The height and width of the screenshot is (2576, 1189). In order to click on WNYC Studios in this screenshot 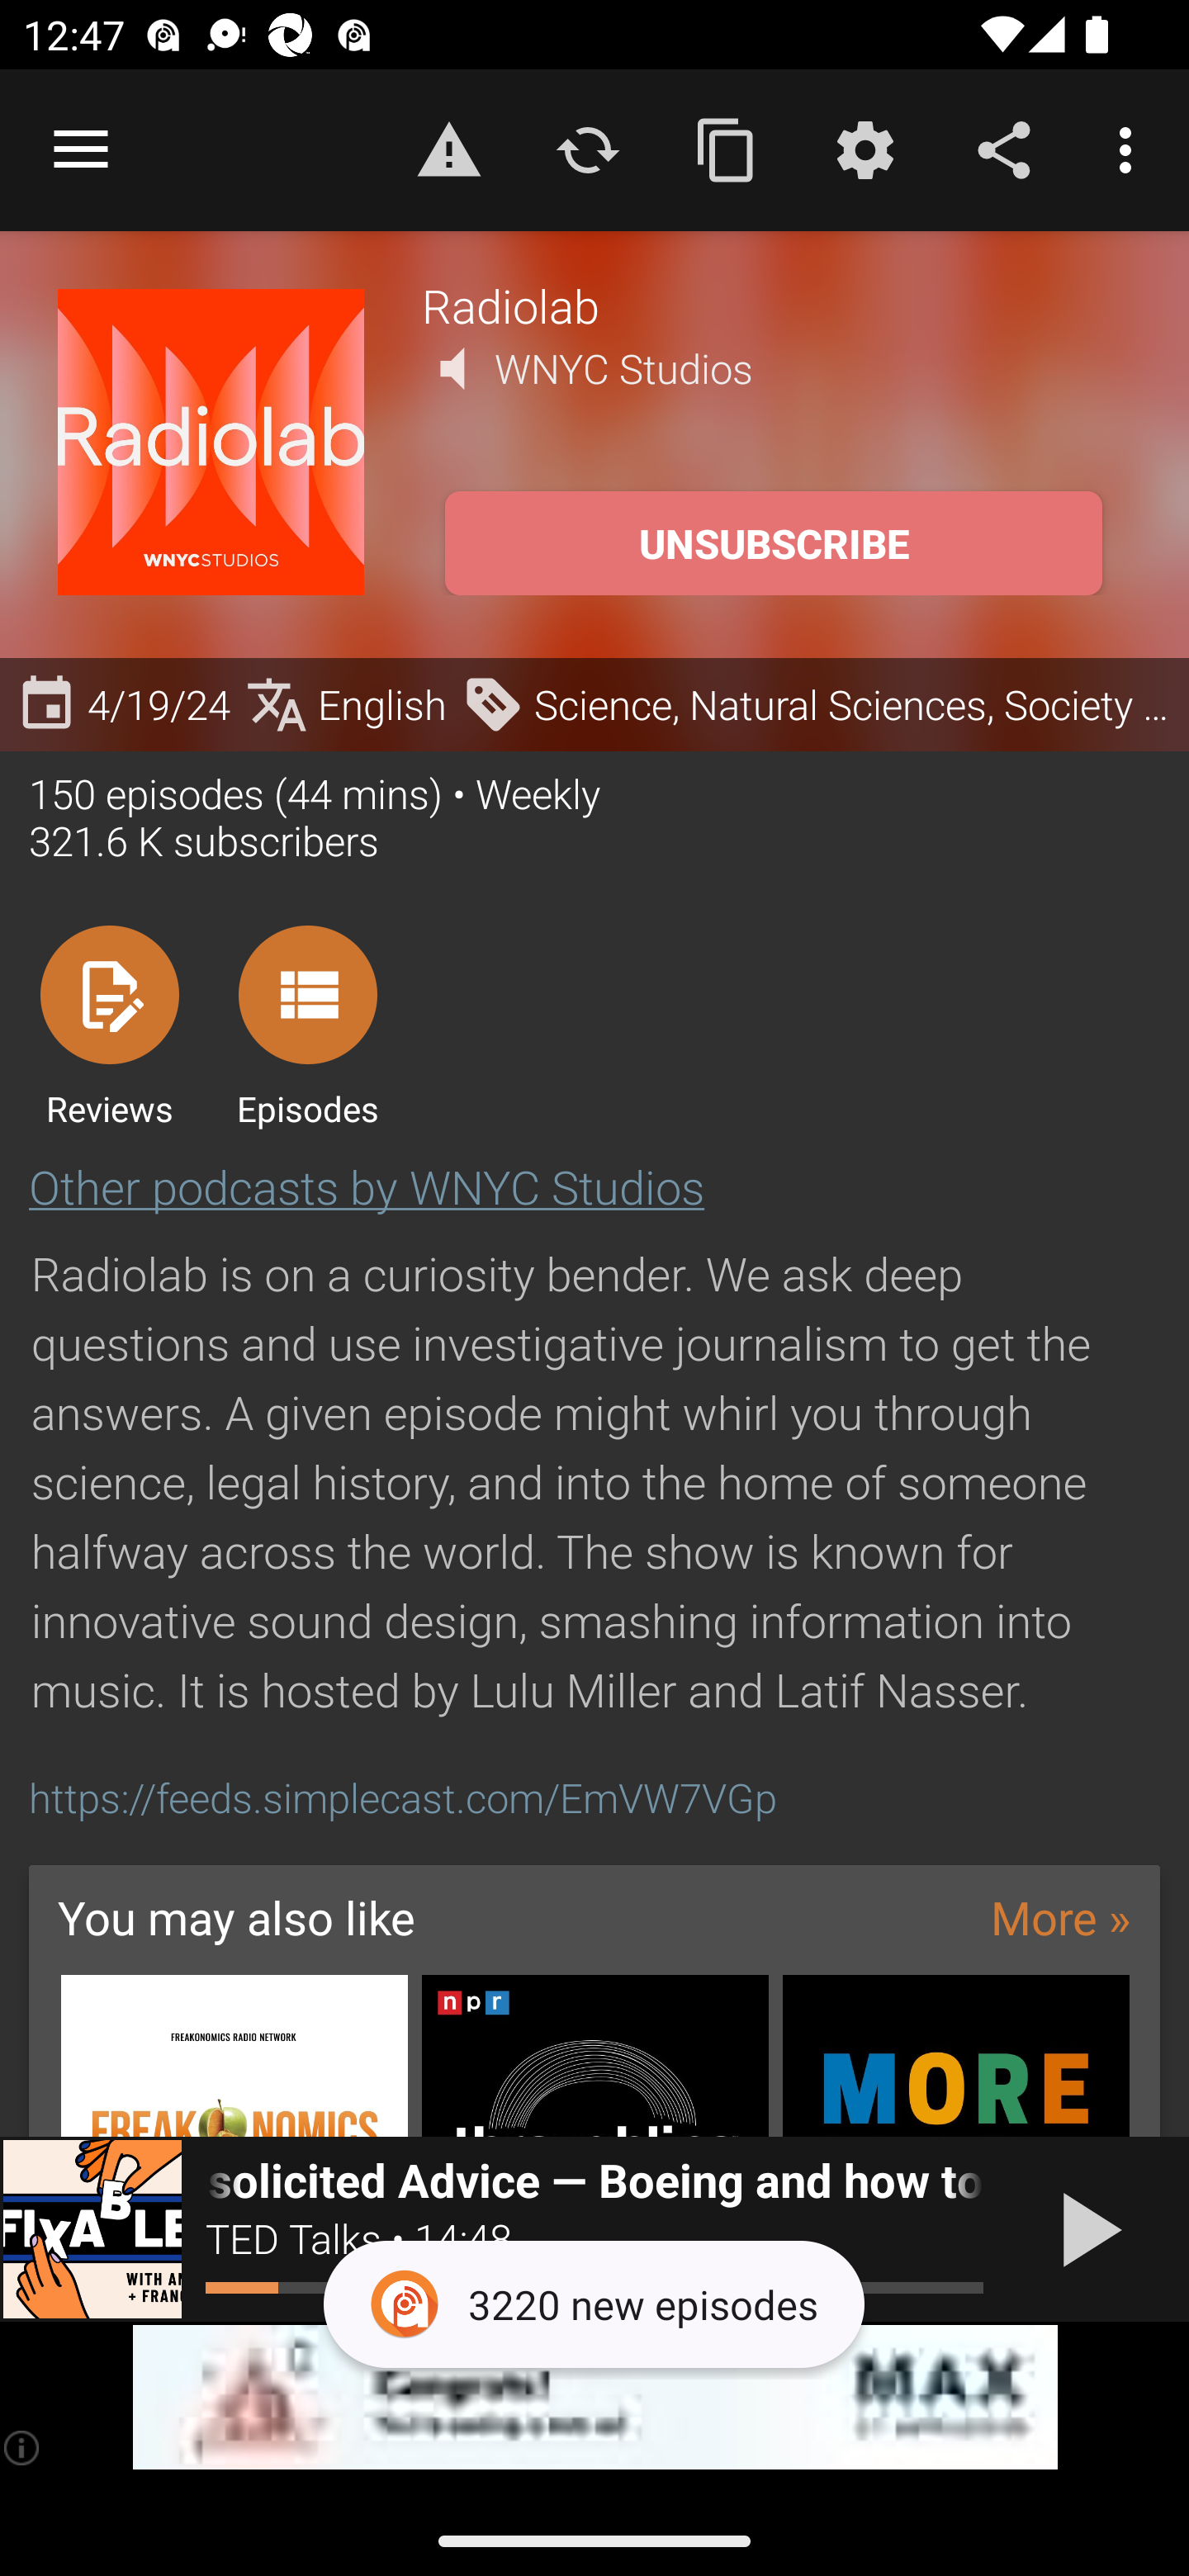, I will do `click(623, 368)`.